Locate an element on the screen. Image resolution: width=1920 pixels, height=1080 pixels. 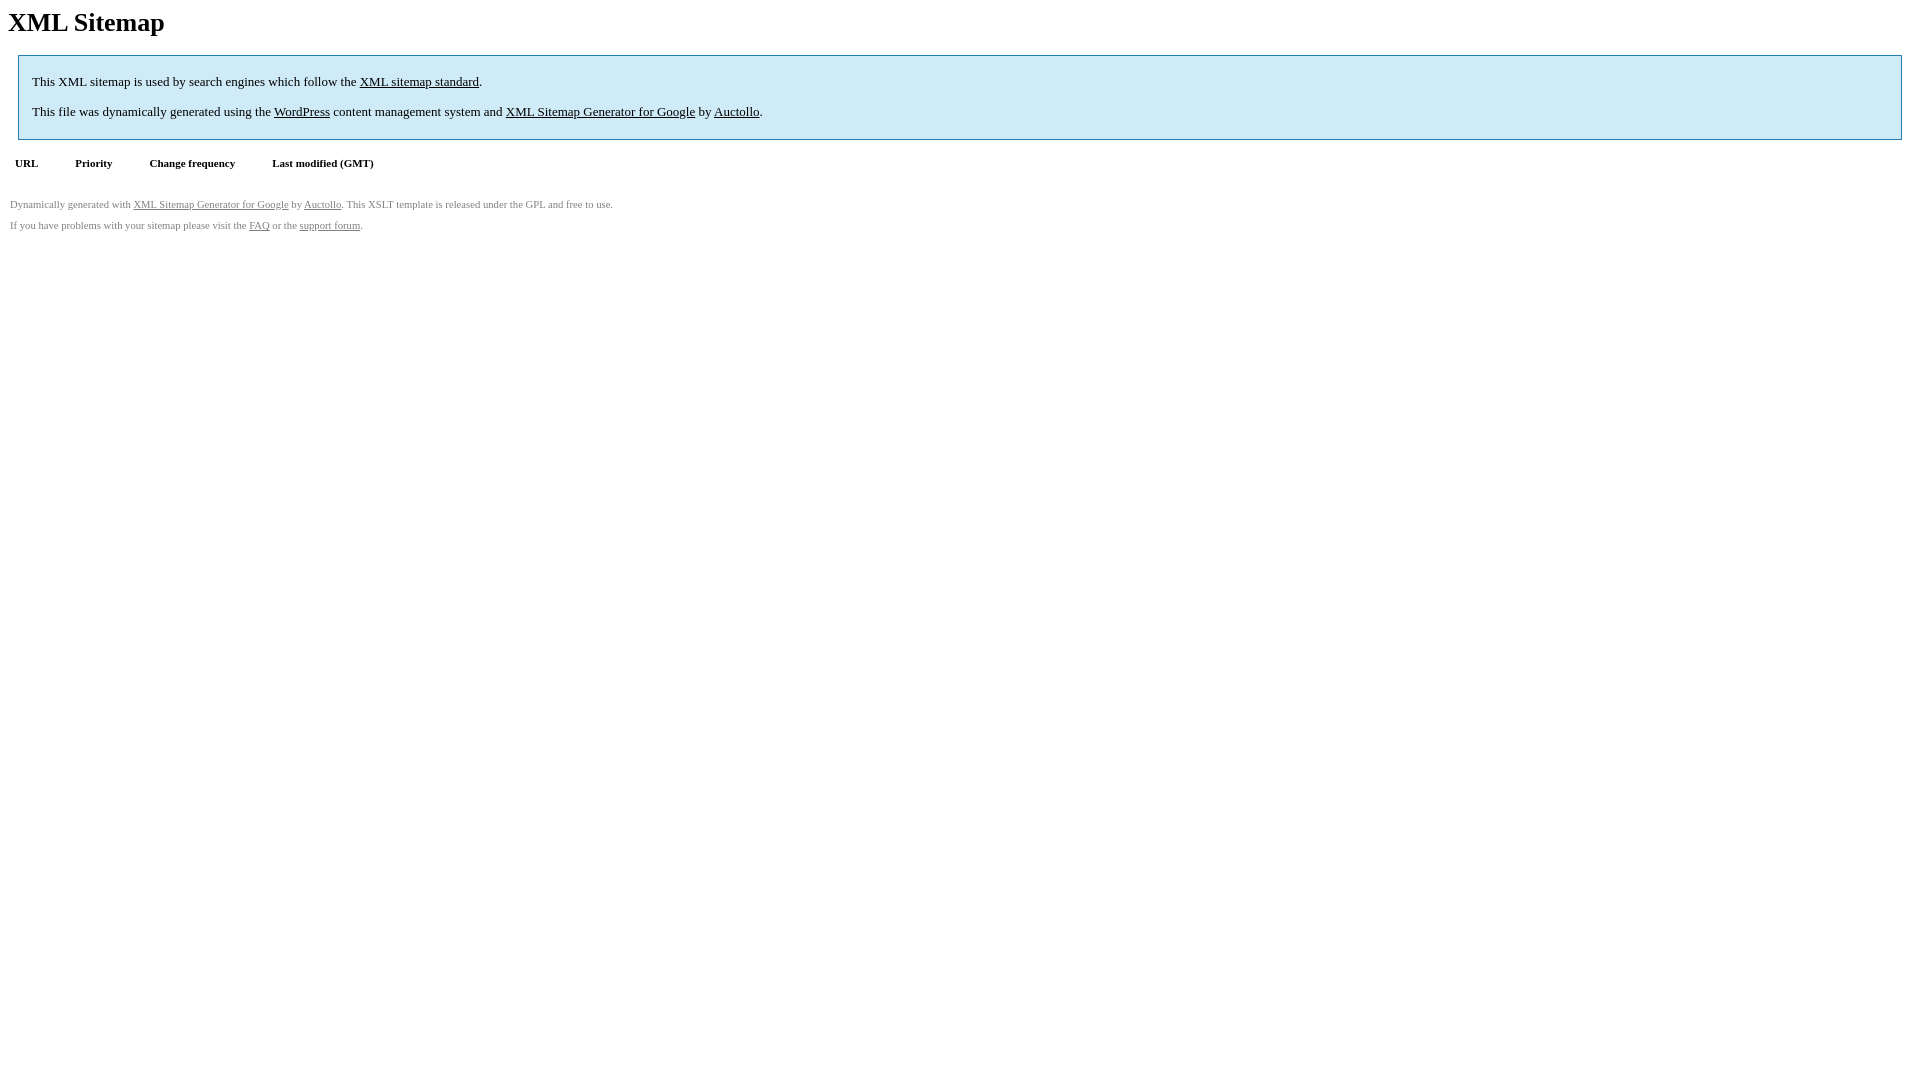
XML Sitemap Generator for Google is located at coordinates (600, 112).